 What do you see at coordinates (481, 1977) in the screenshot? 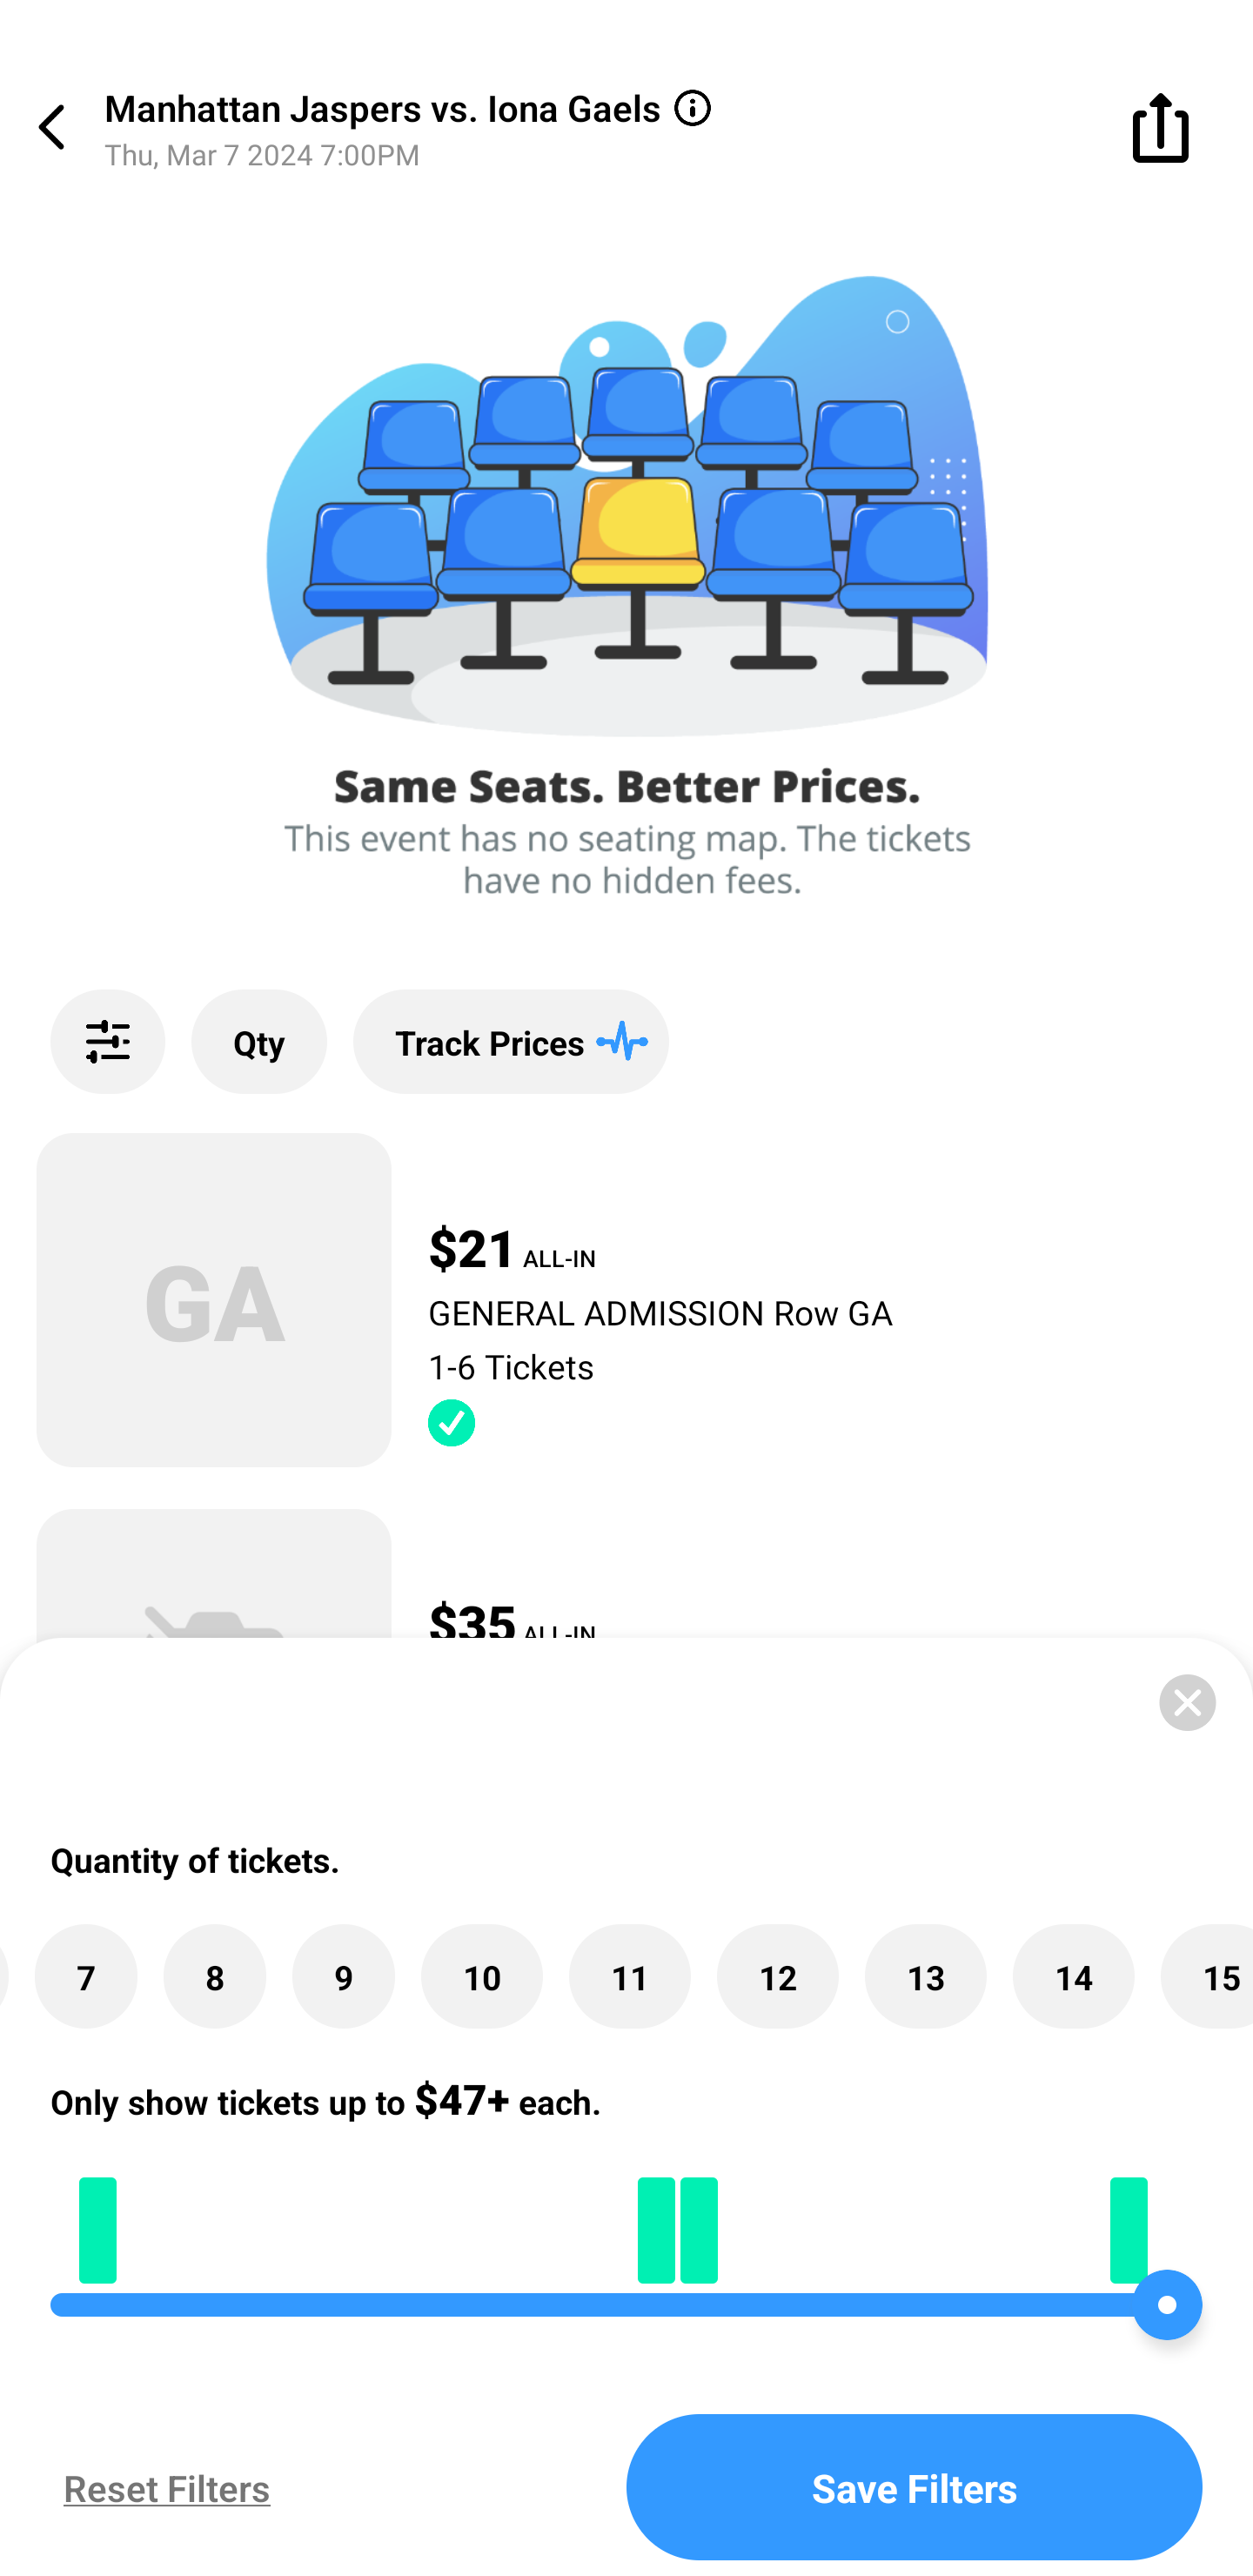
I see `10` at bounding box center [481, 1977].